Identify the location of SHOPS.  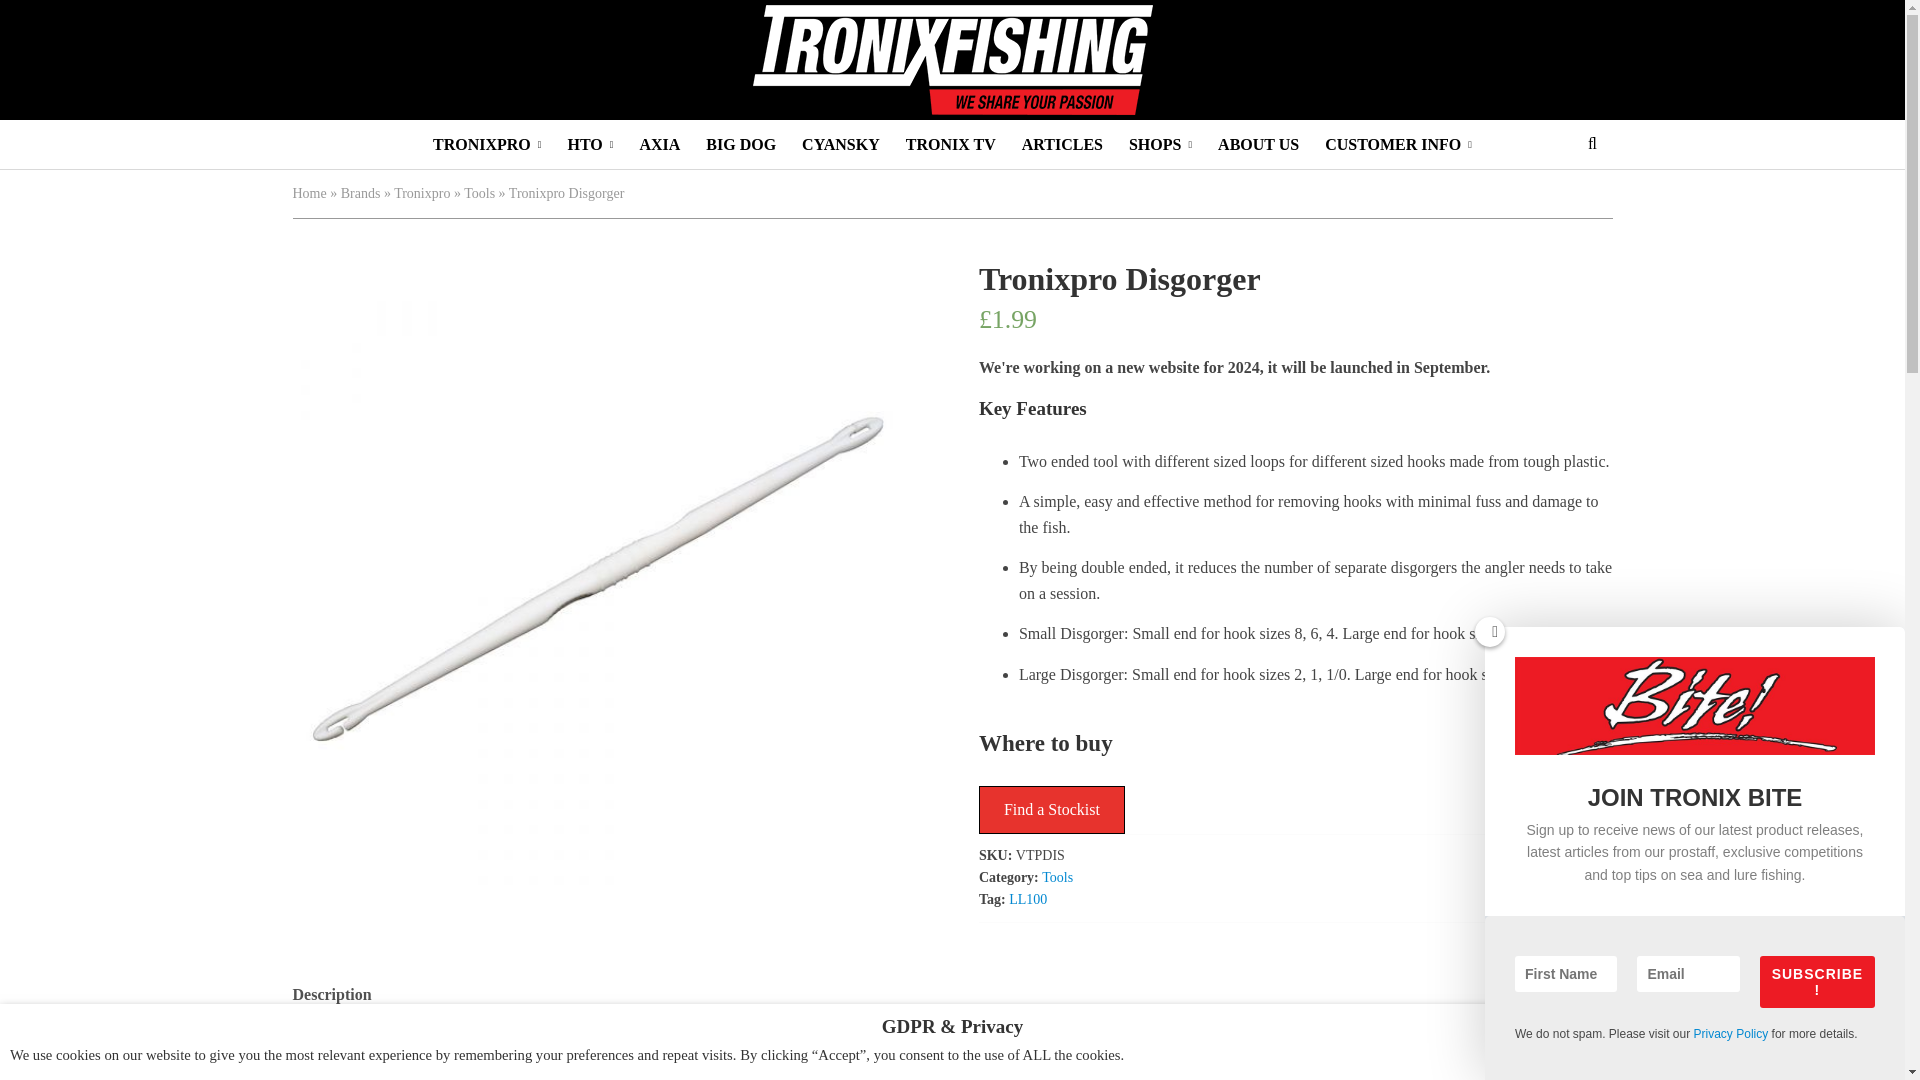
(1160, 144).